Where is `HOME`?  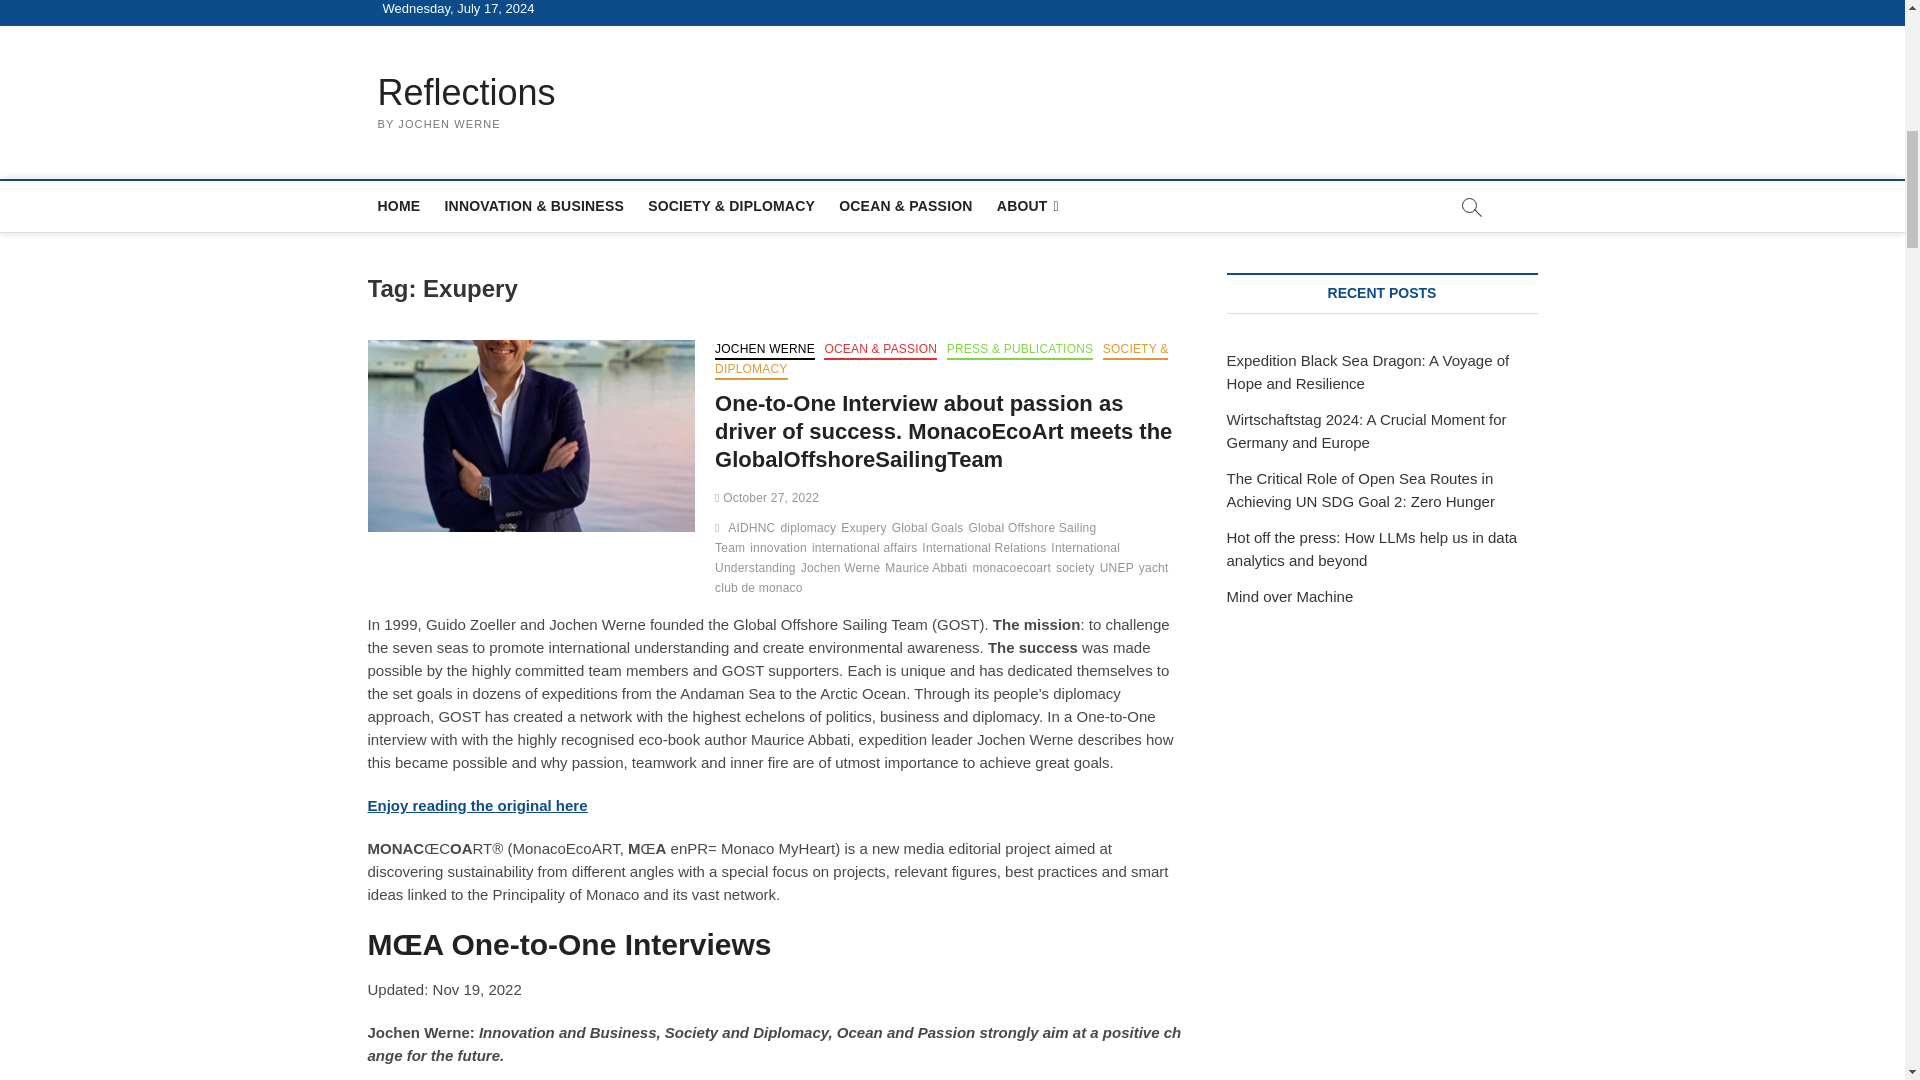 HOME is located at coordinates (399, 206).